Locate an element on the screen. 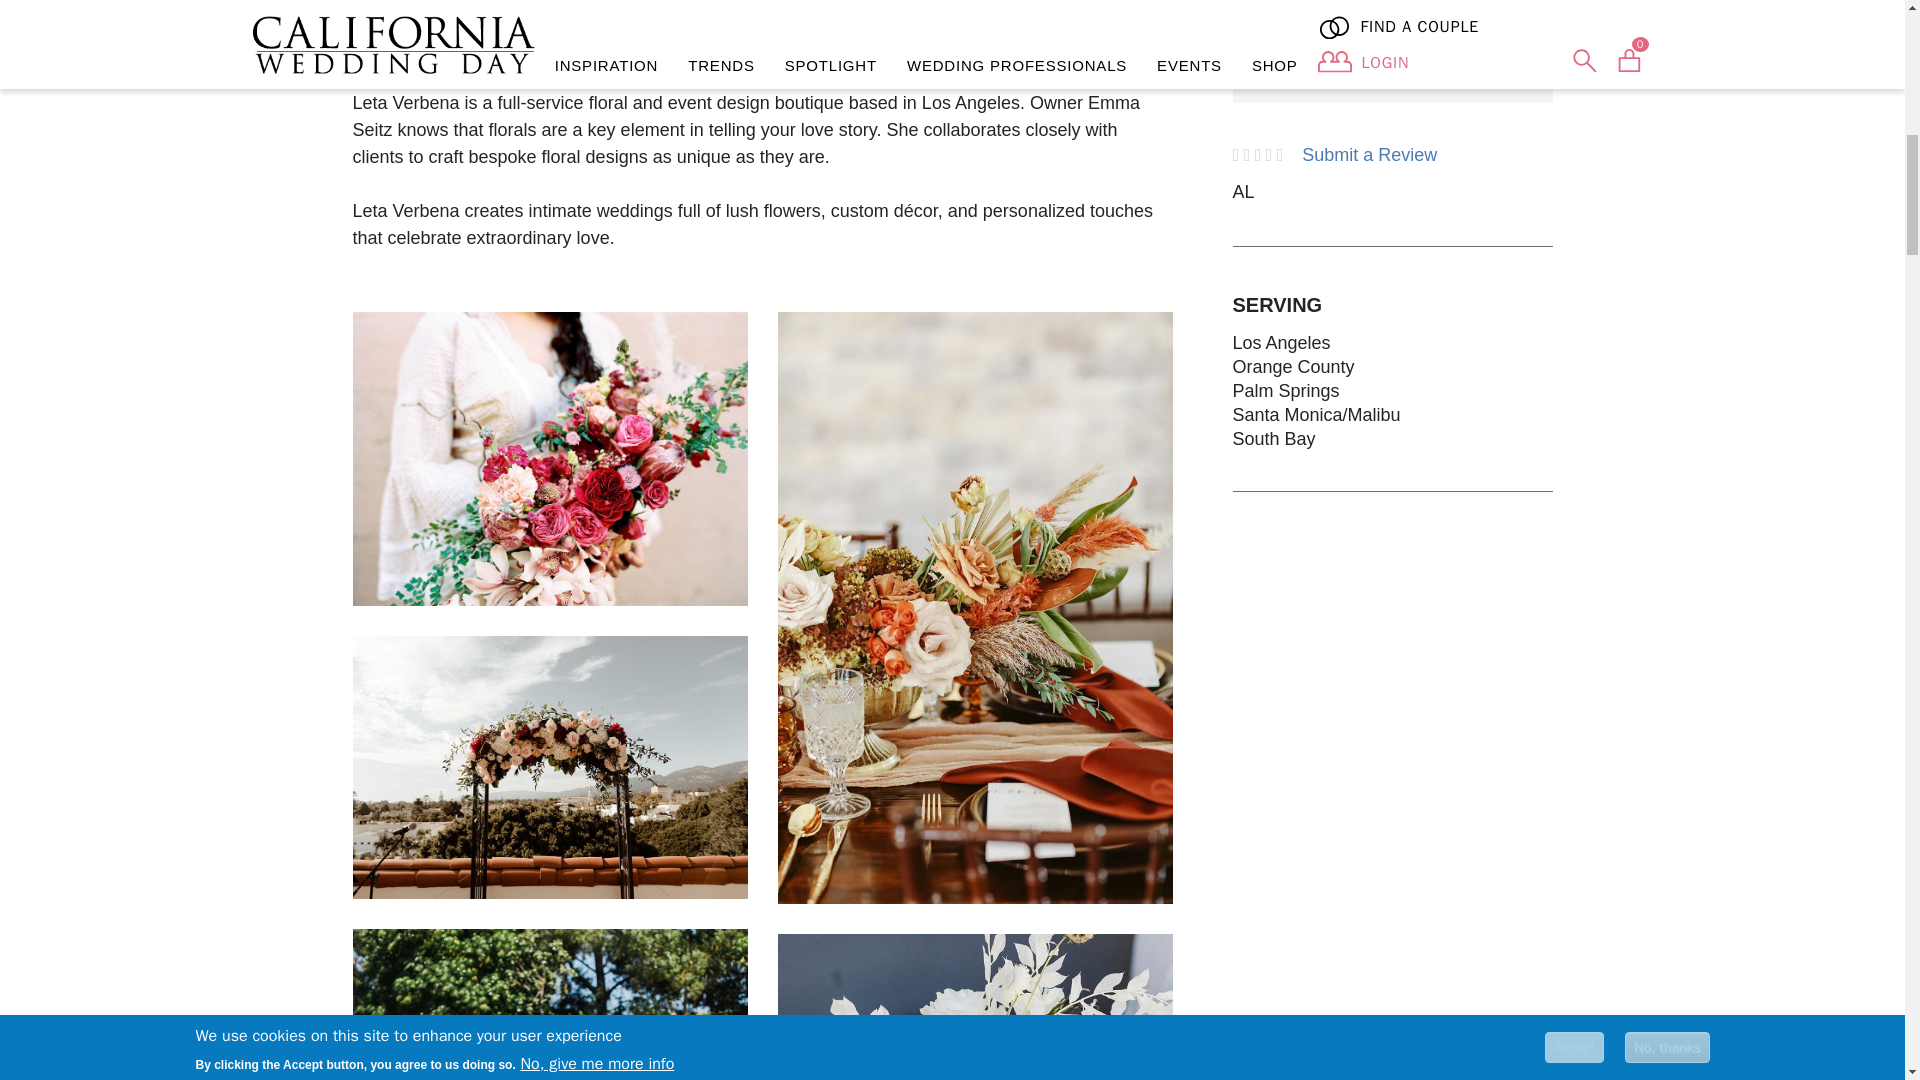 This screenshot has height=1080, width=1920. PHOTOS is located at coordinates (664, 18).